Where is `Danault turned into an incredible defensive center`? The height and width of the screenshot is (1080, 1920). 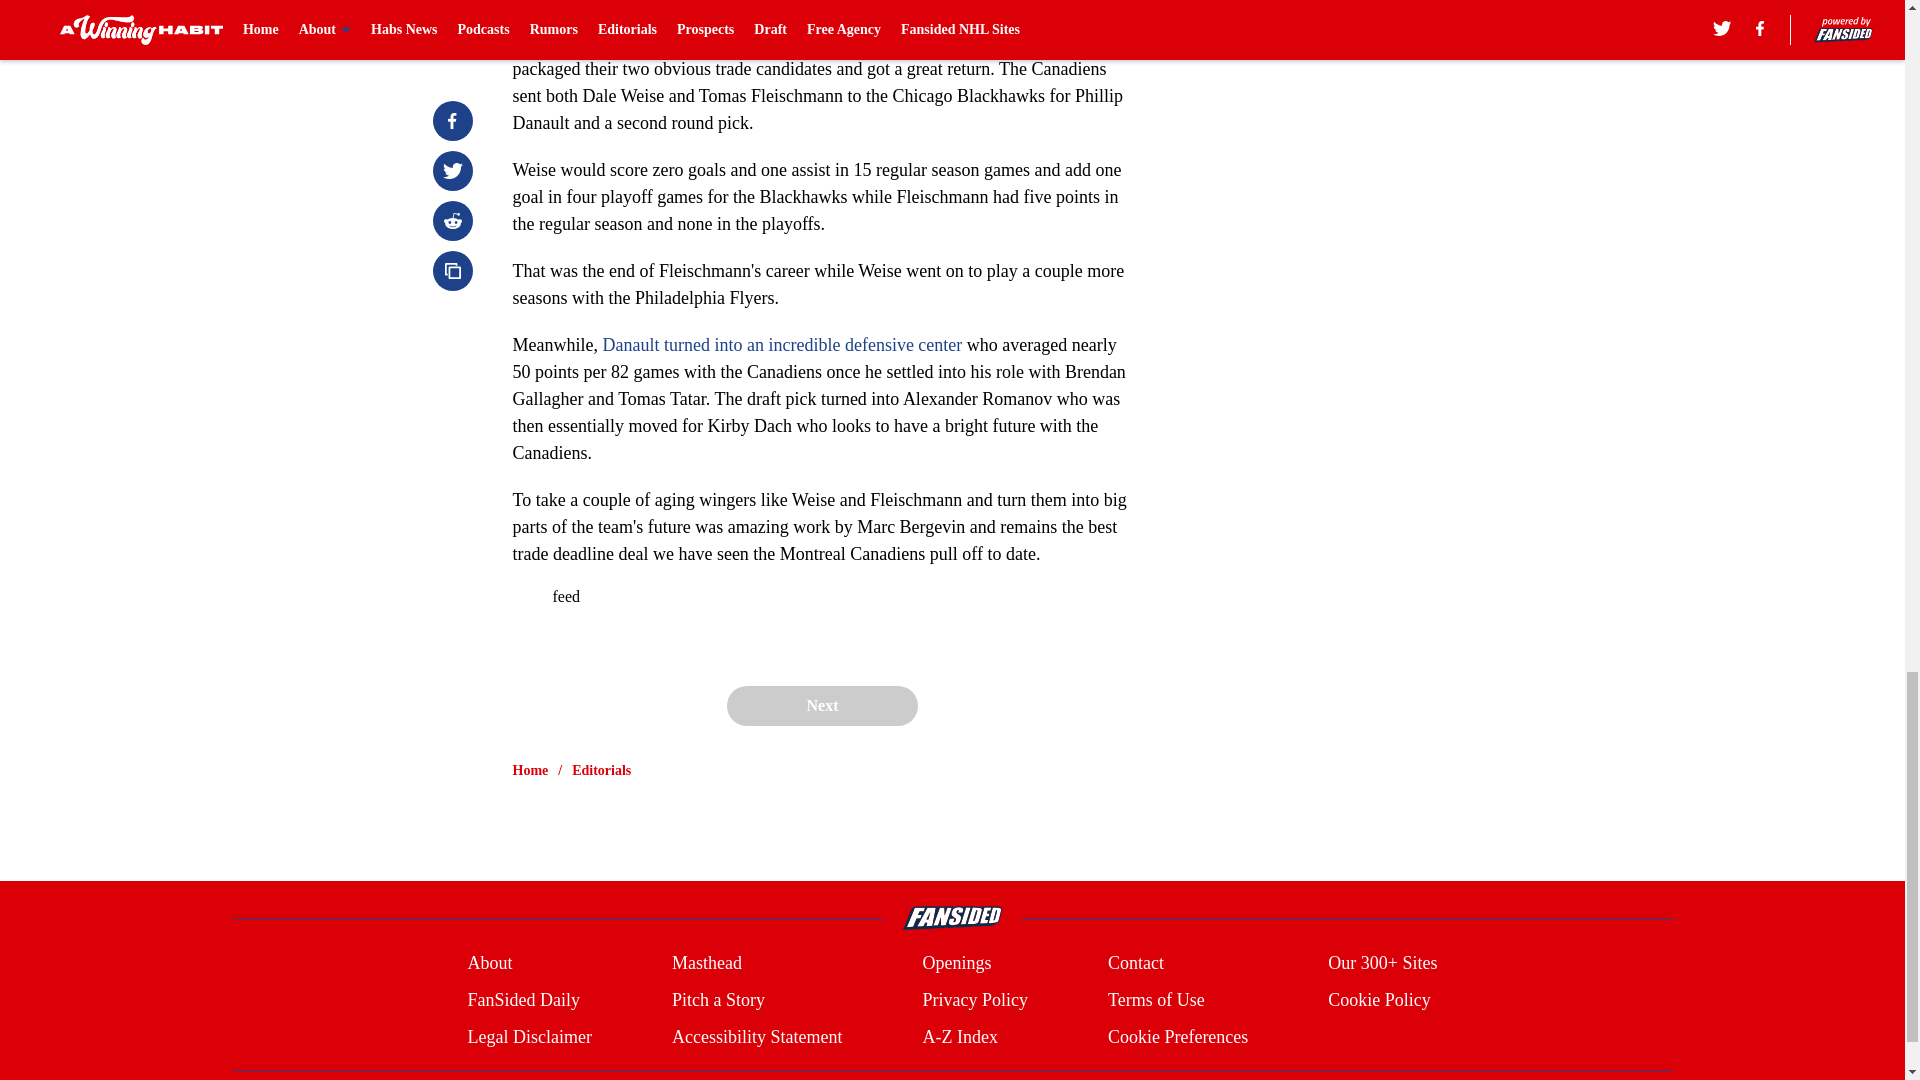
Danault turned into an incredible defensive center is located at coordinates (782, 344).